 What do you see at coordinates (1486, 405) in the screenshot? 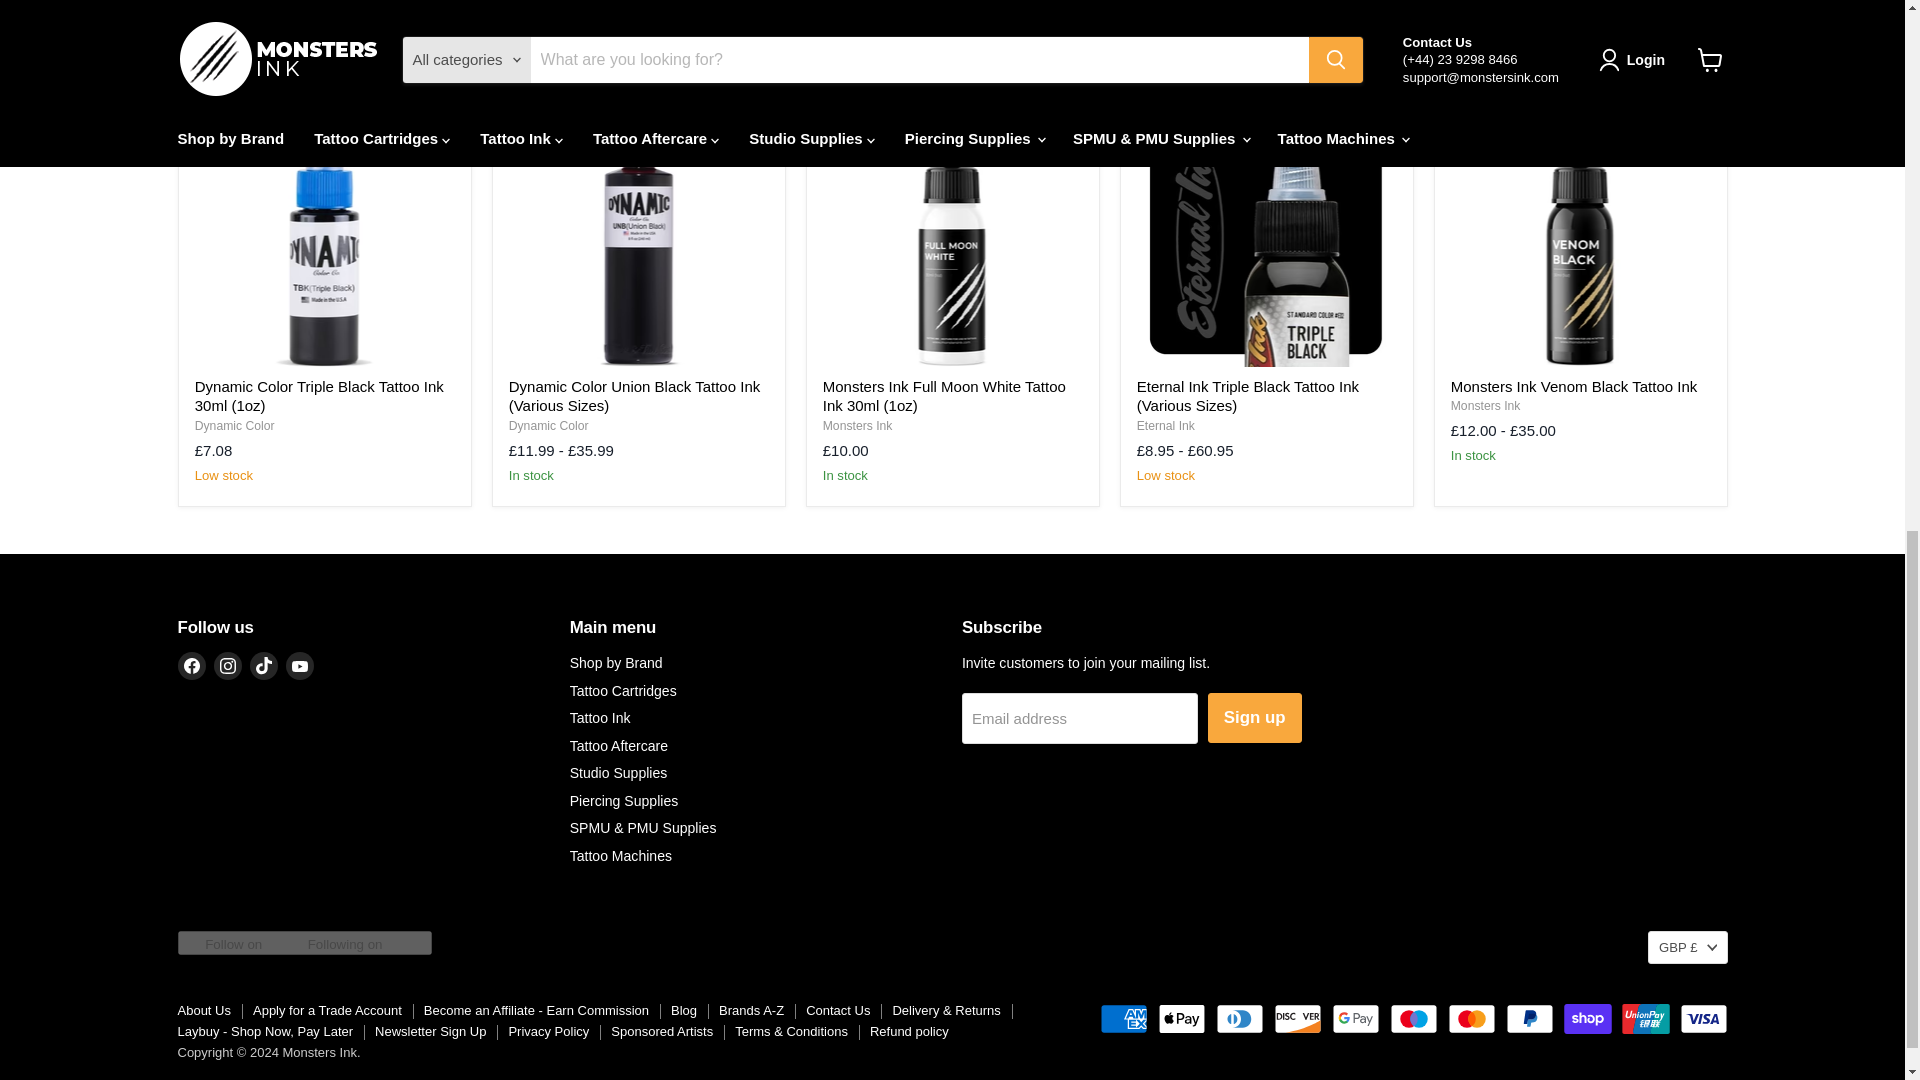
I see `Monsters Ink` at bounding box center [1486, 405].